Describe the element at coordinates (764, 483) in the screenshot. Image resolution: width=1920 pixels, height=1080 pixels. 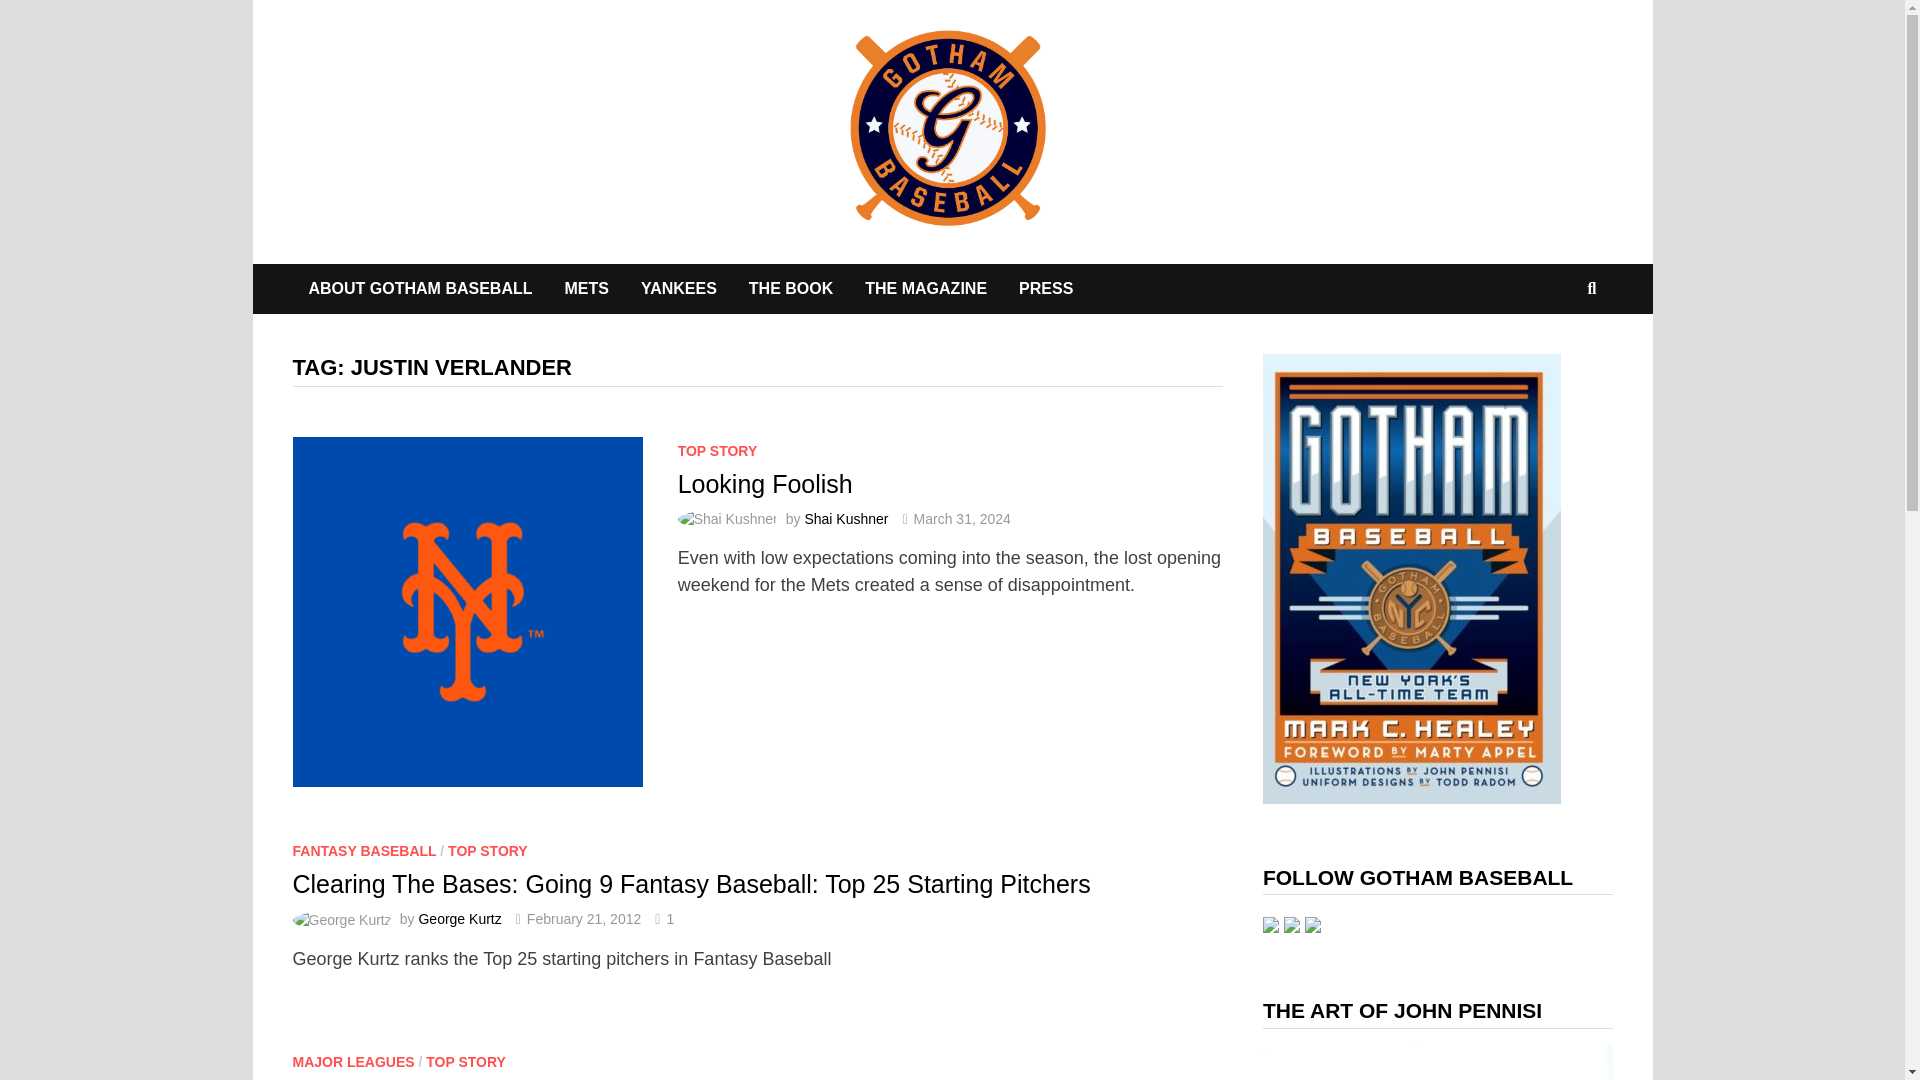
I see `Looking Foolish` at that location.